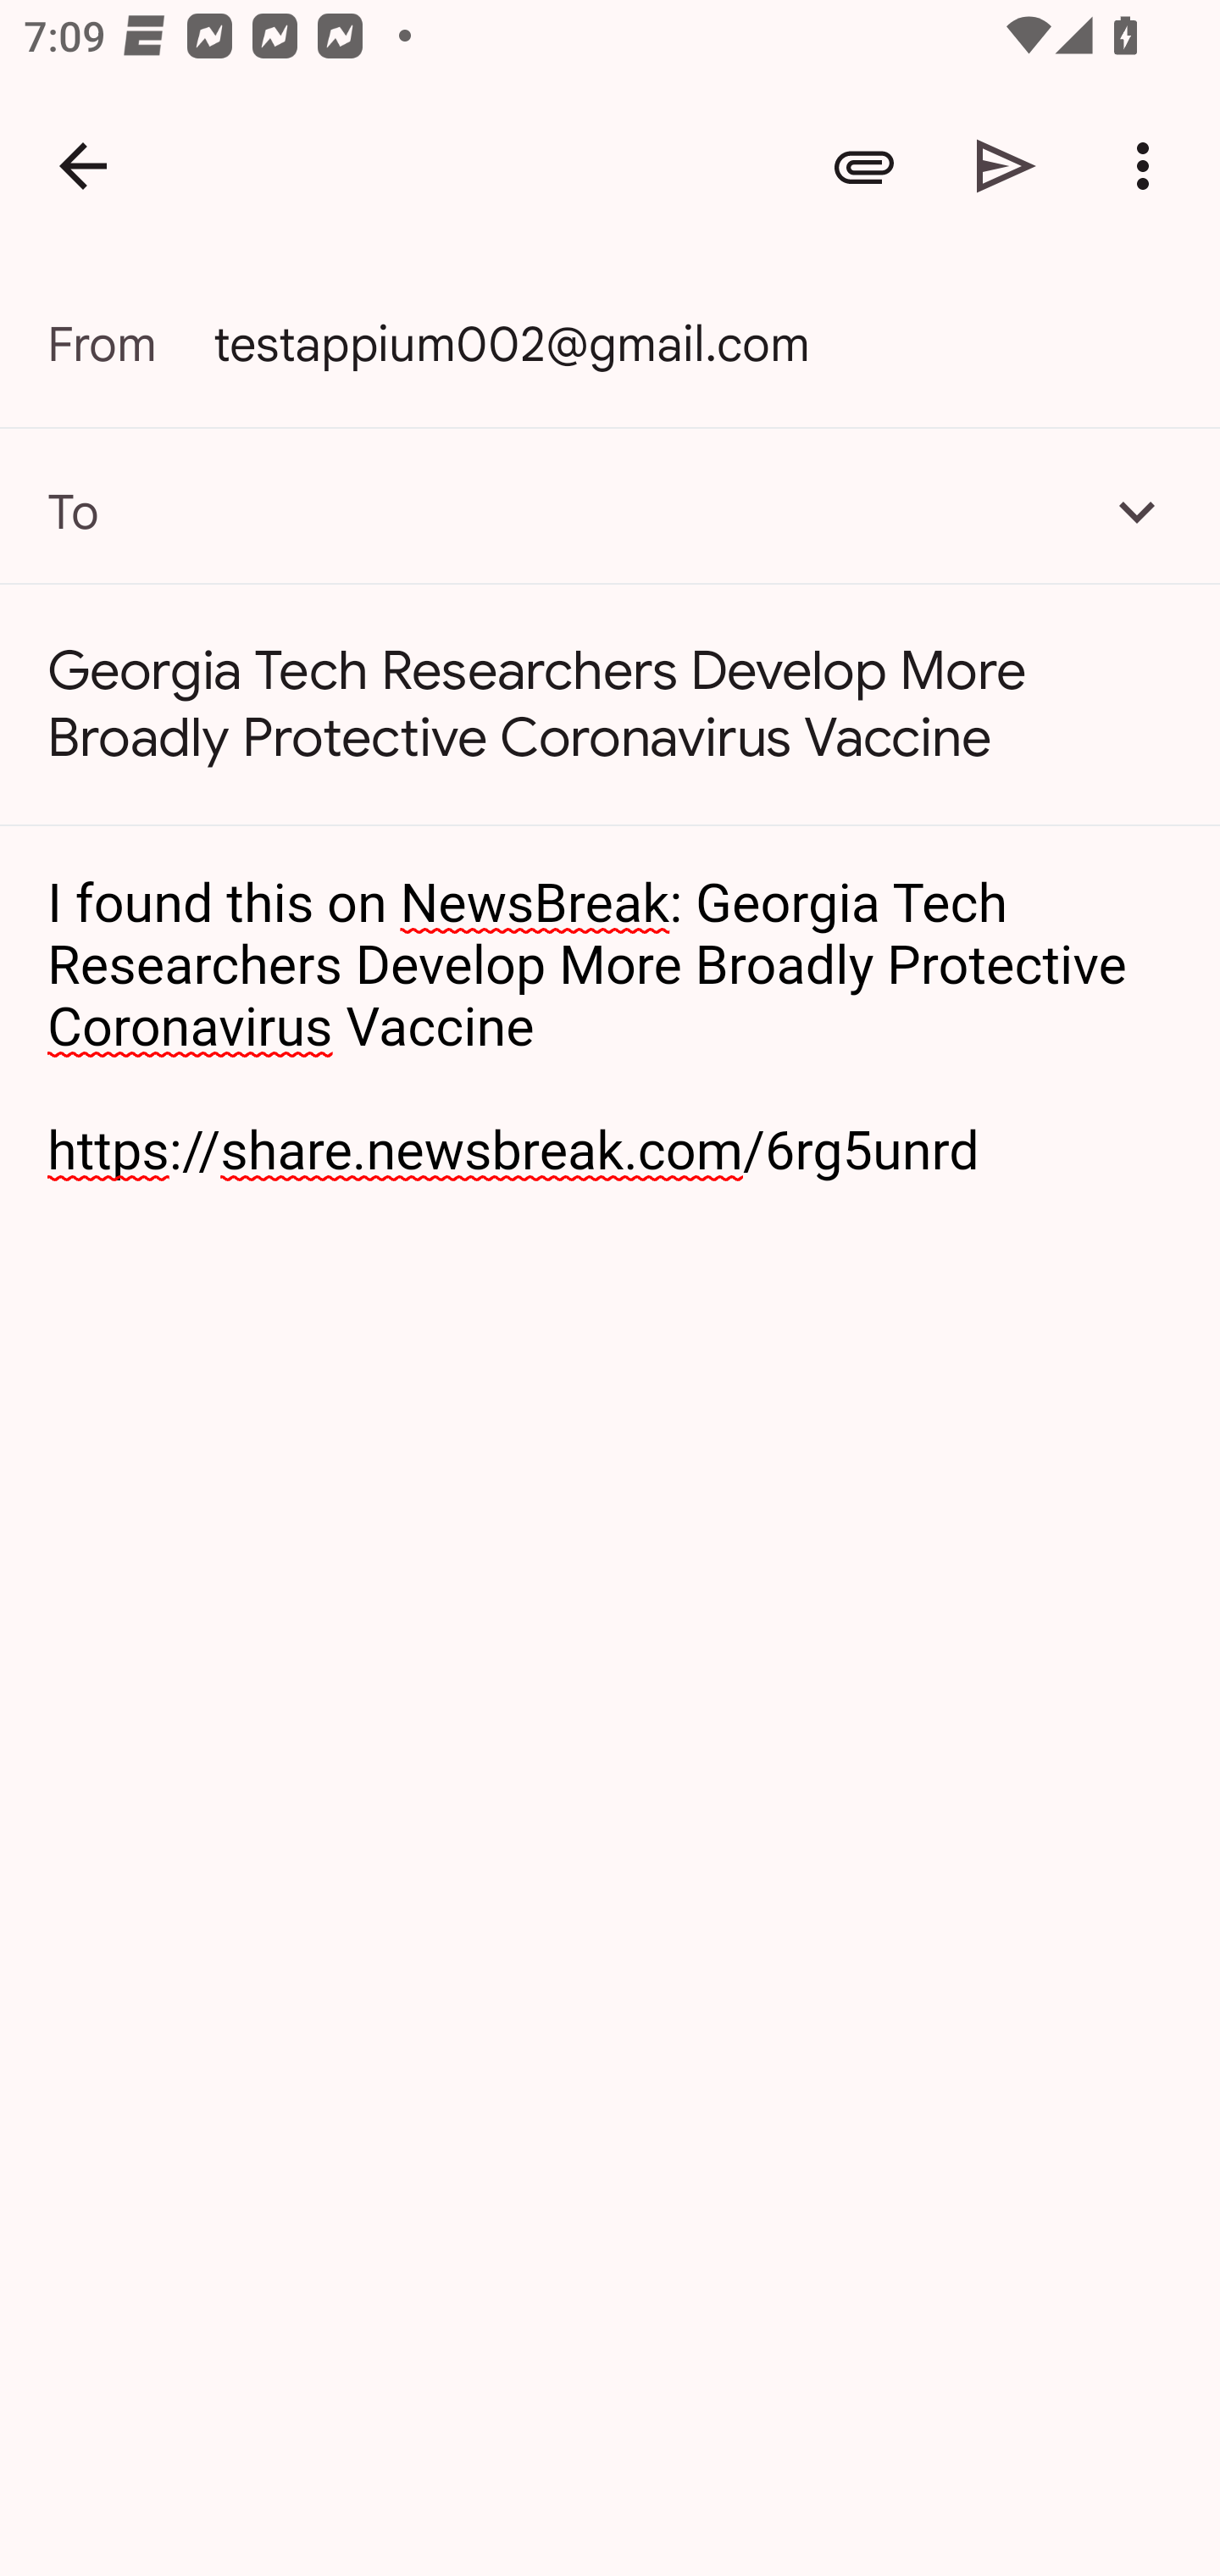  Describe the element at coordinates (1006, 166) in the screenshot. I see `Send` at that location.